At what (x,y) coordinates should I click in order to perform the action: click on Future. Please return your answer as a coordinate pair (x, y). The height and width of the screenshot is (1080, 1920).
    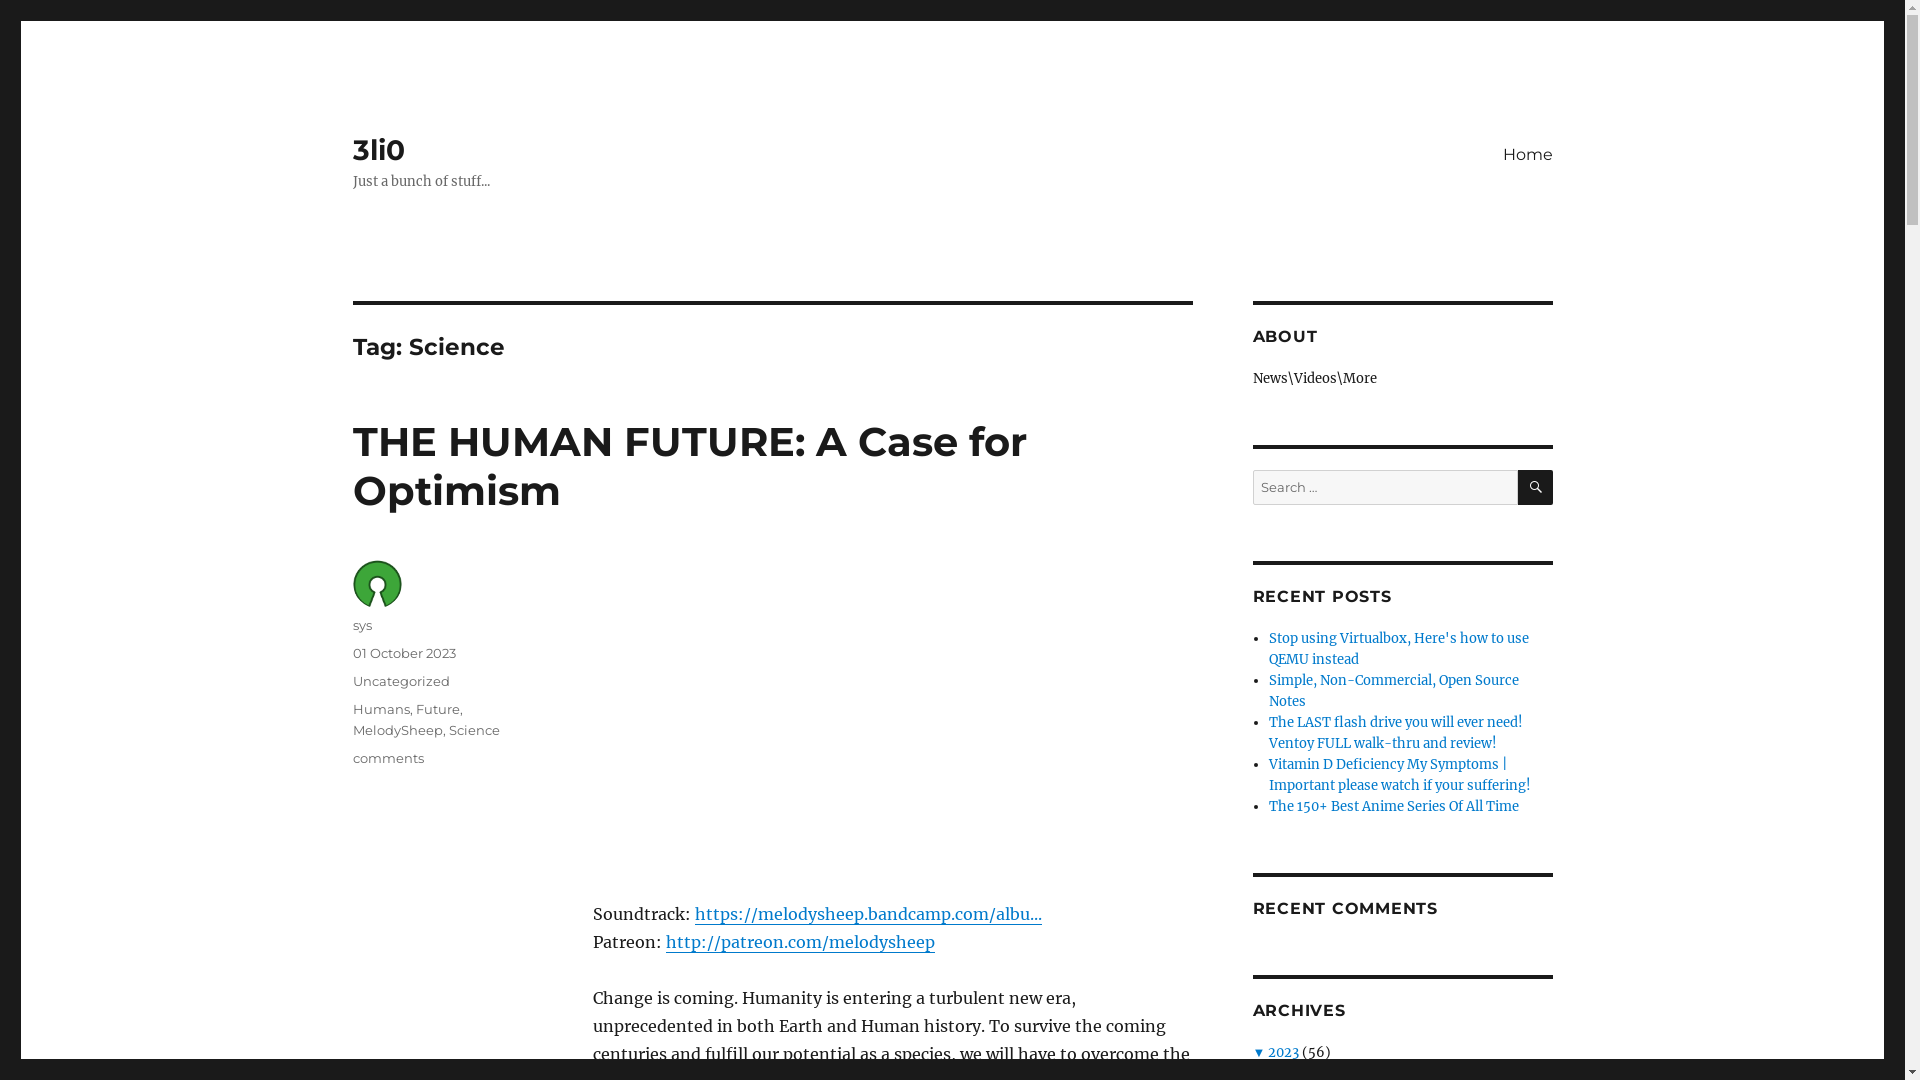
    Looking at the image, I should click on (440, 709).